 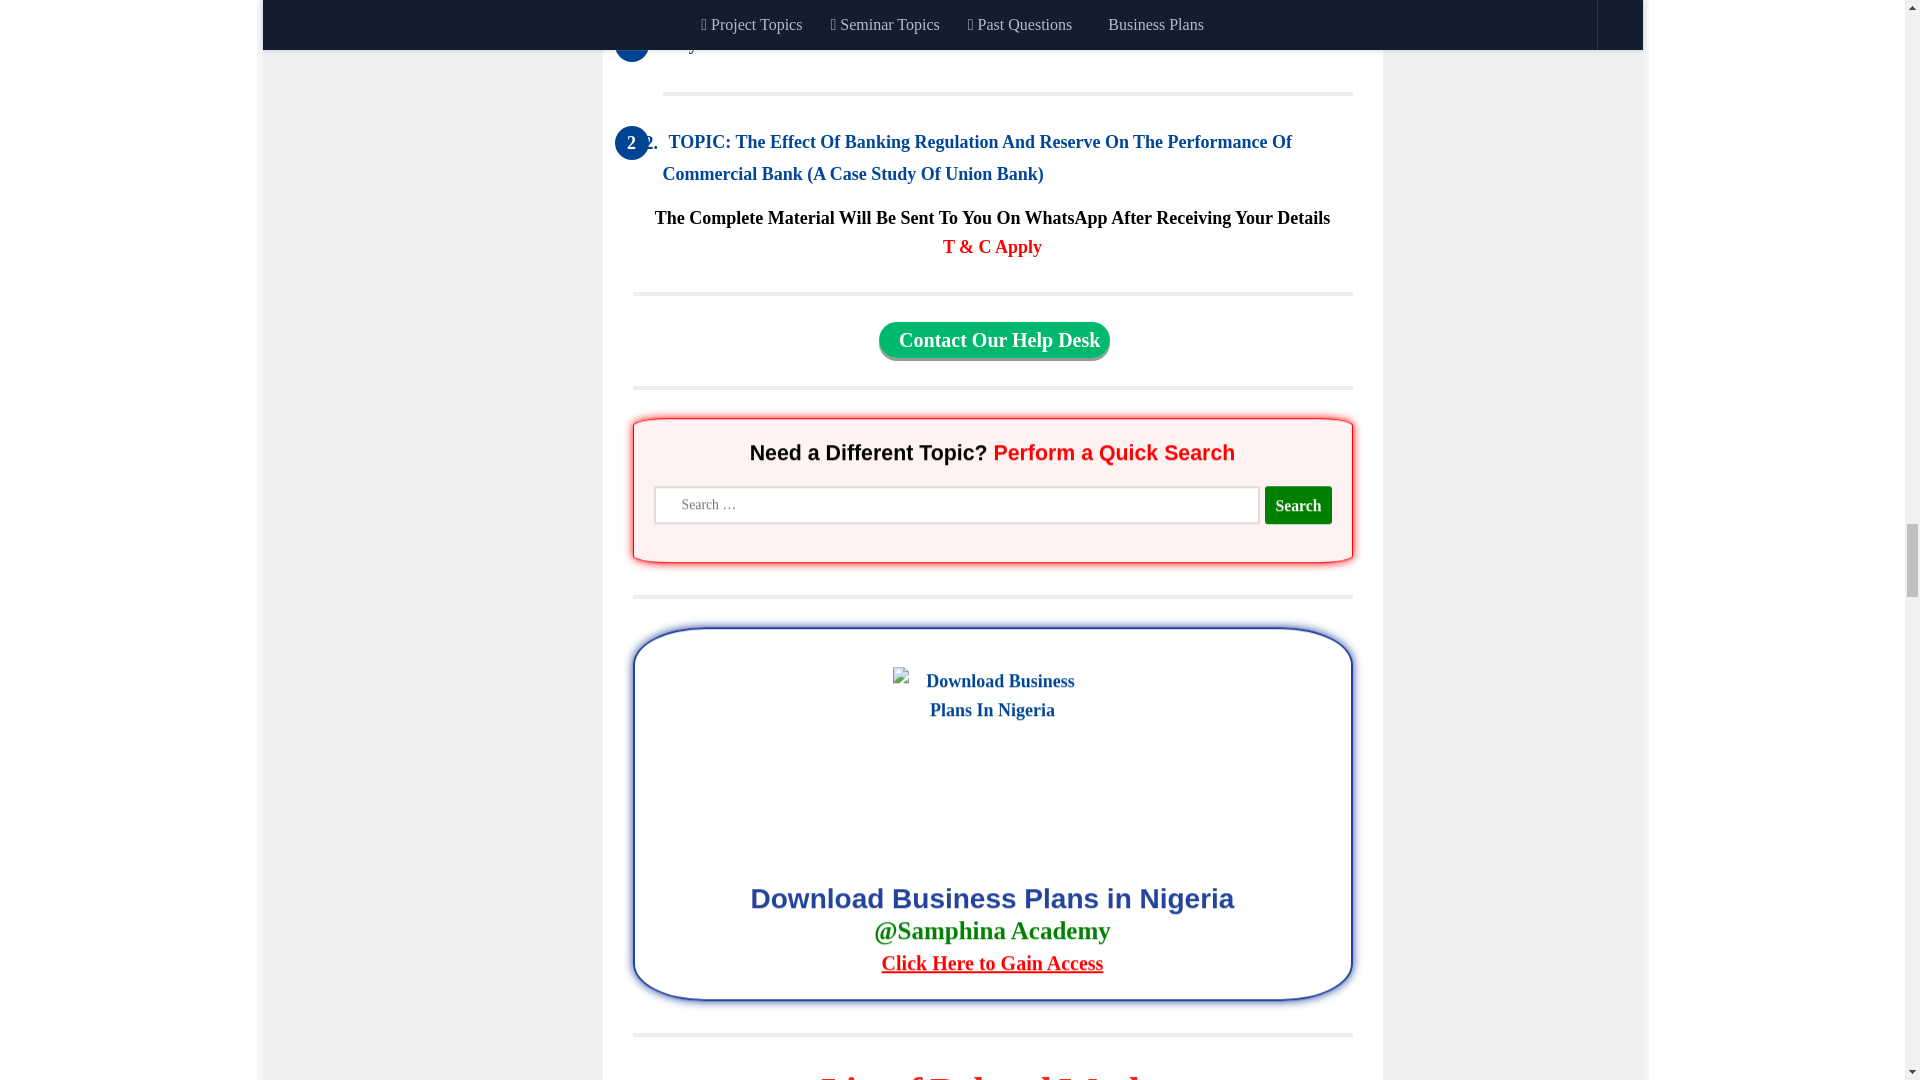 What do you see at coordinates (1106, 2) in the screenshot?
I see `08143831497` at bounding box center [1106, 2].